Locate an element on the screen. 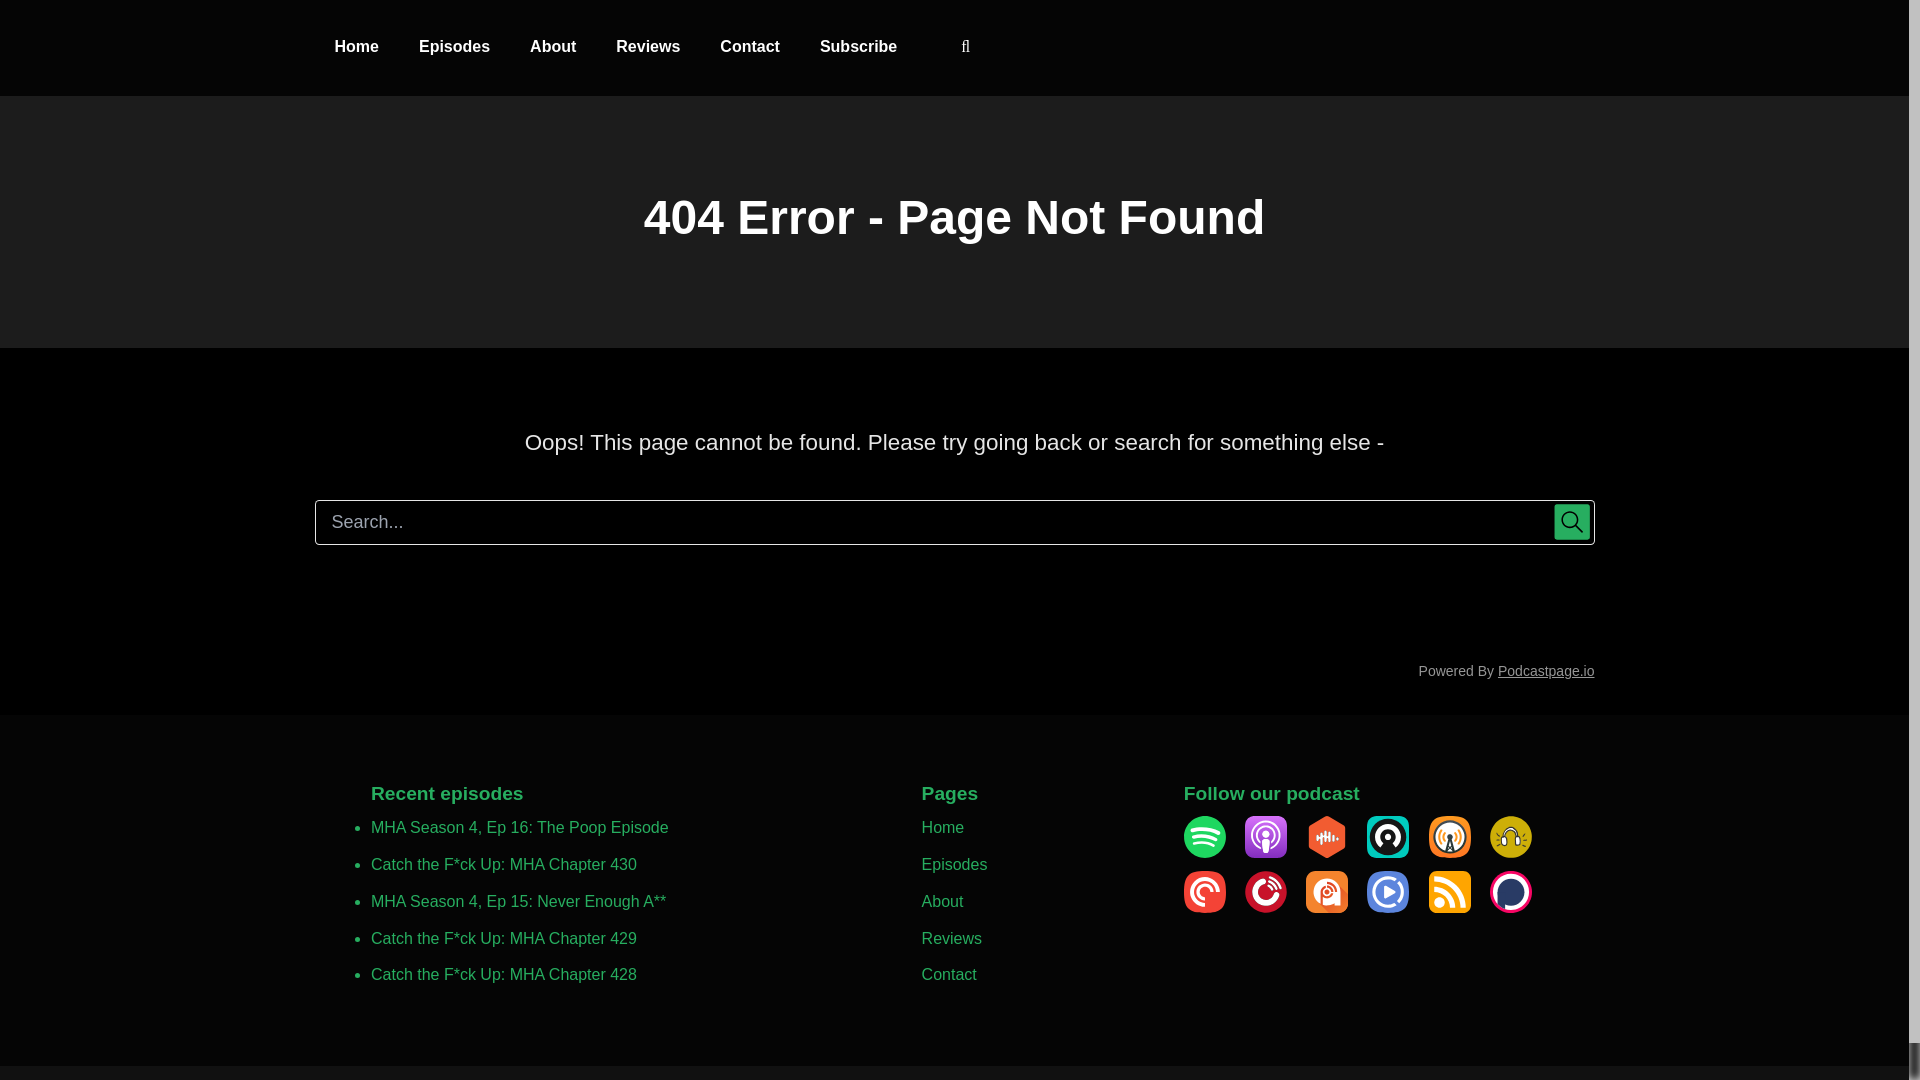 The height and width of the screenshot is (1080, 1920). Powered By Podcastpage.io is located at coordinates (1506, 671).